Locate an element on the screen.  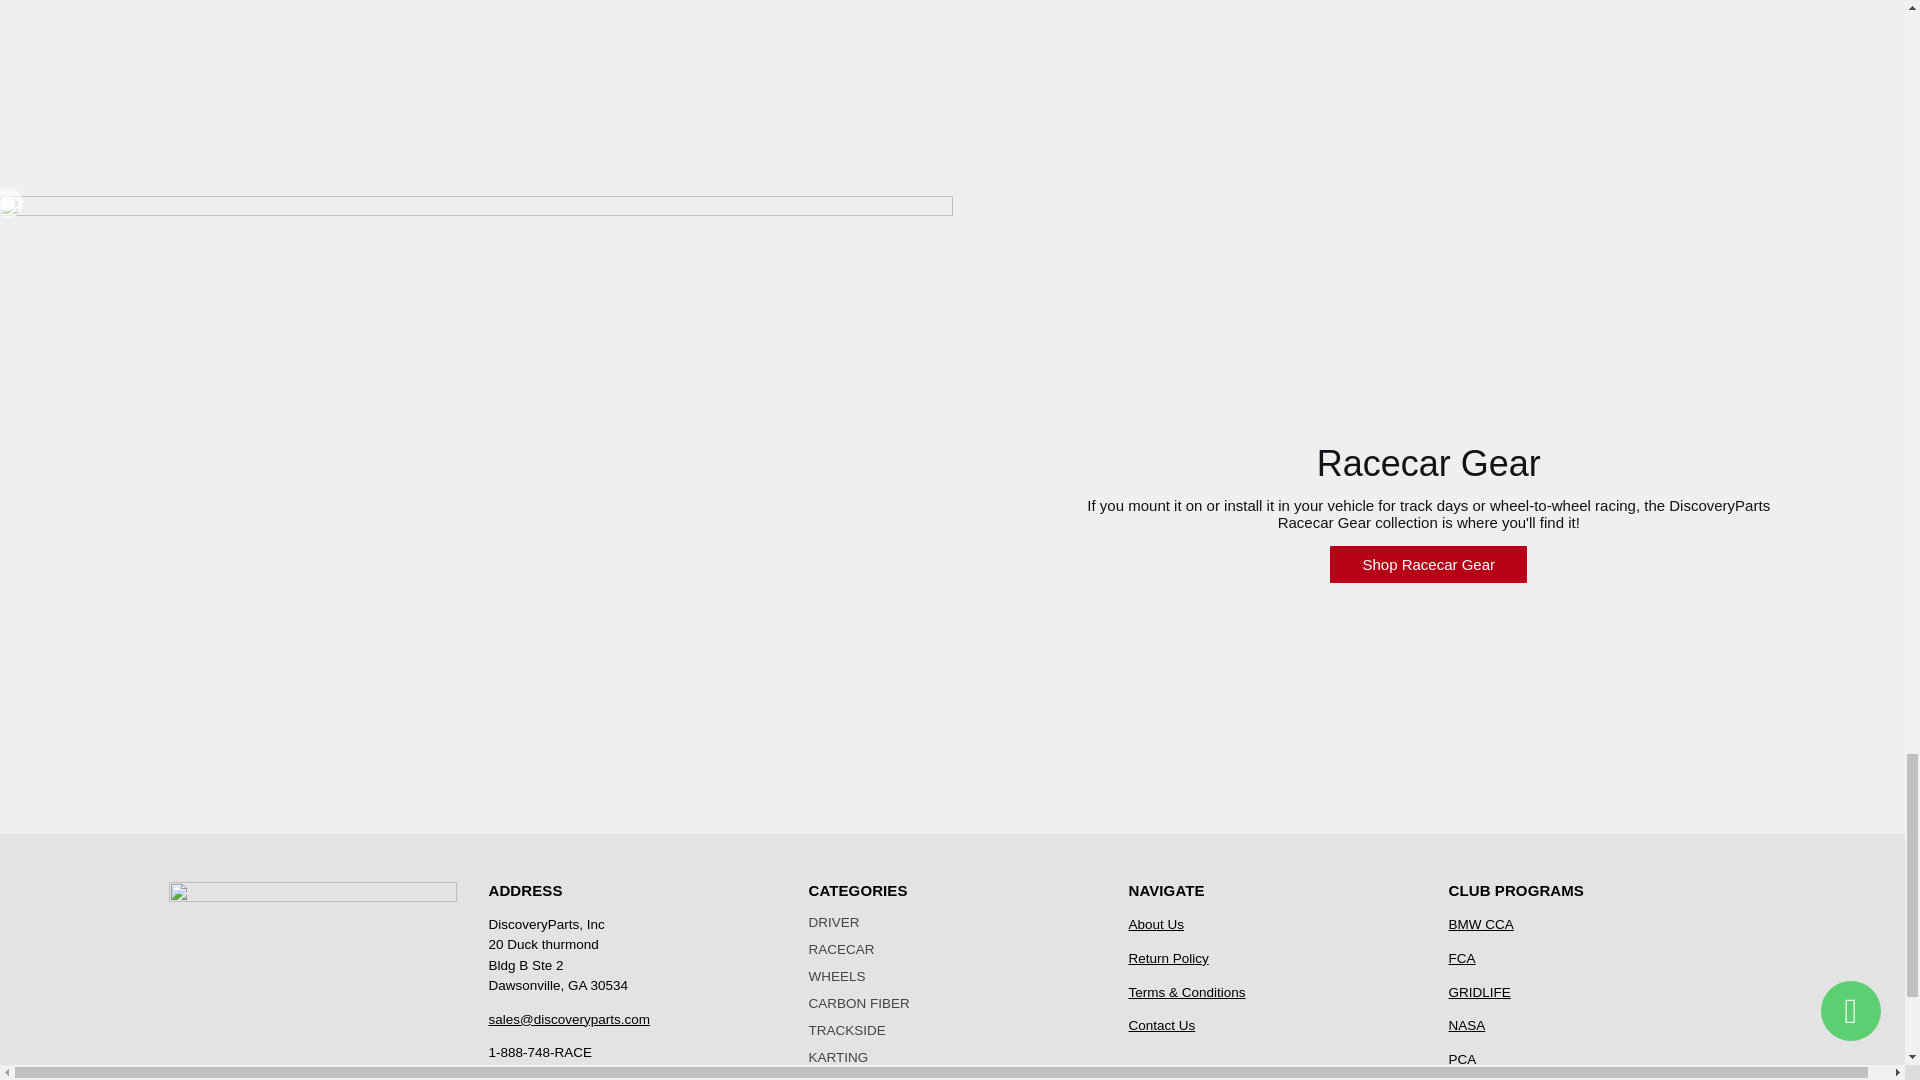
About Us is located at coordinates (1156, 924).